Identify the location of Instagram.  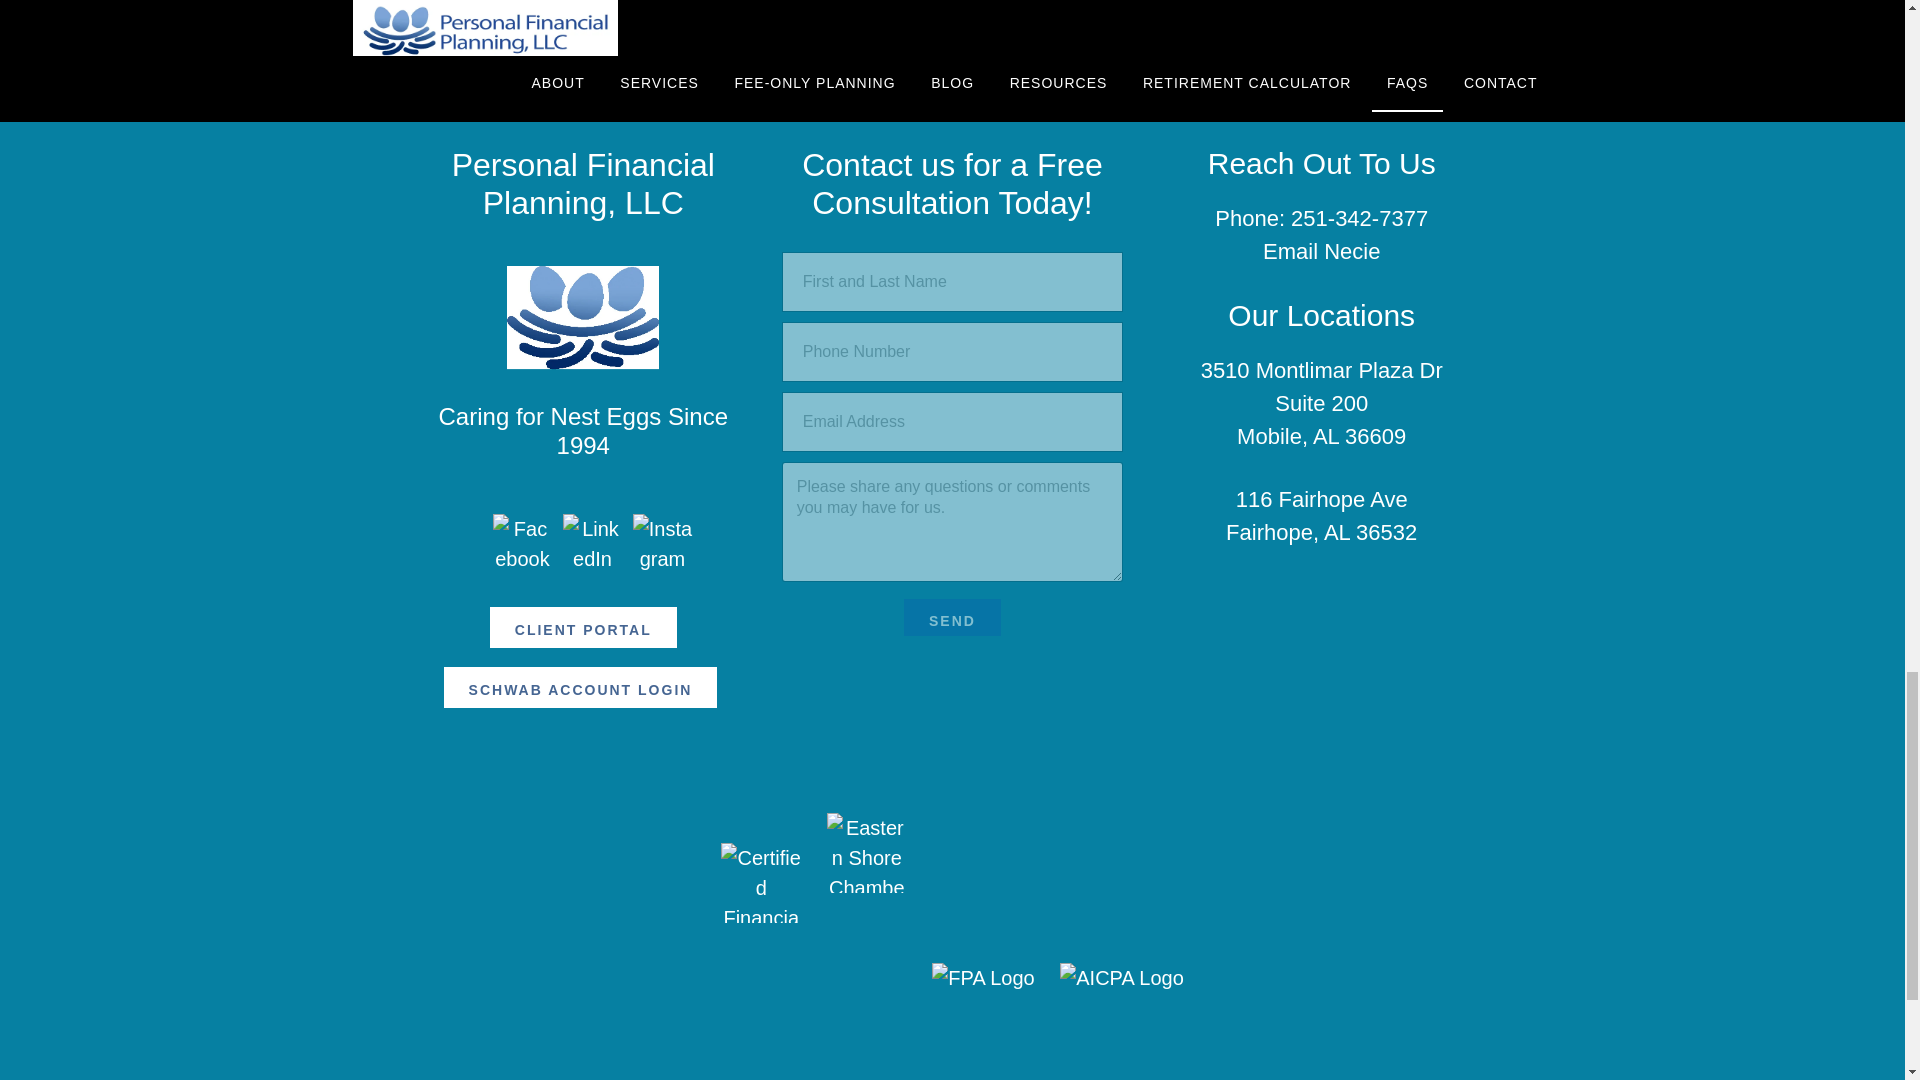
(661, 544).